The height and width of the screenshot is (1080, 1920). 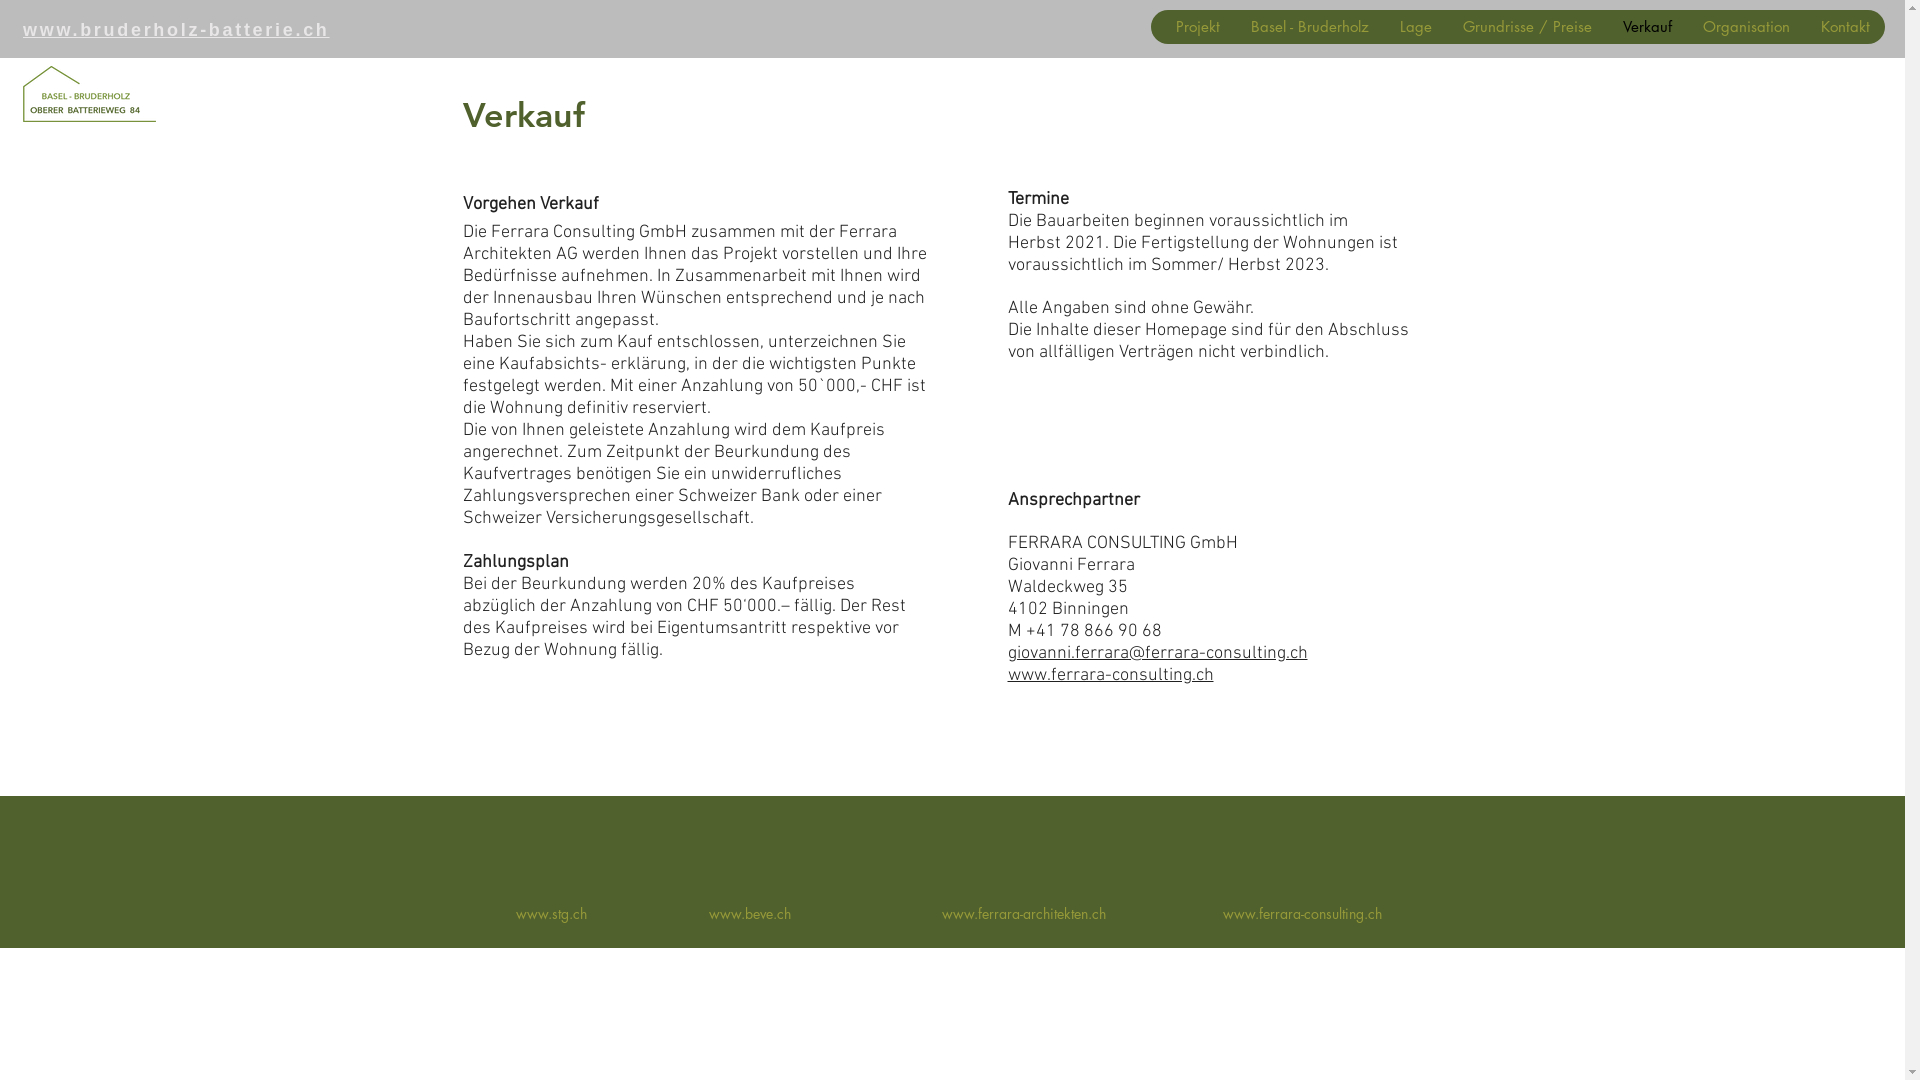 What do you see at coordinates (552, 914) in the screenshot?
I see `www.stg.ch` at bounding box center [552, 914].